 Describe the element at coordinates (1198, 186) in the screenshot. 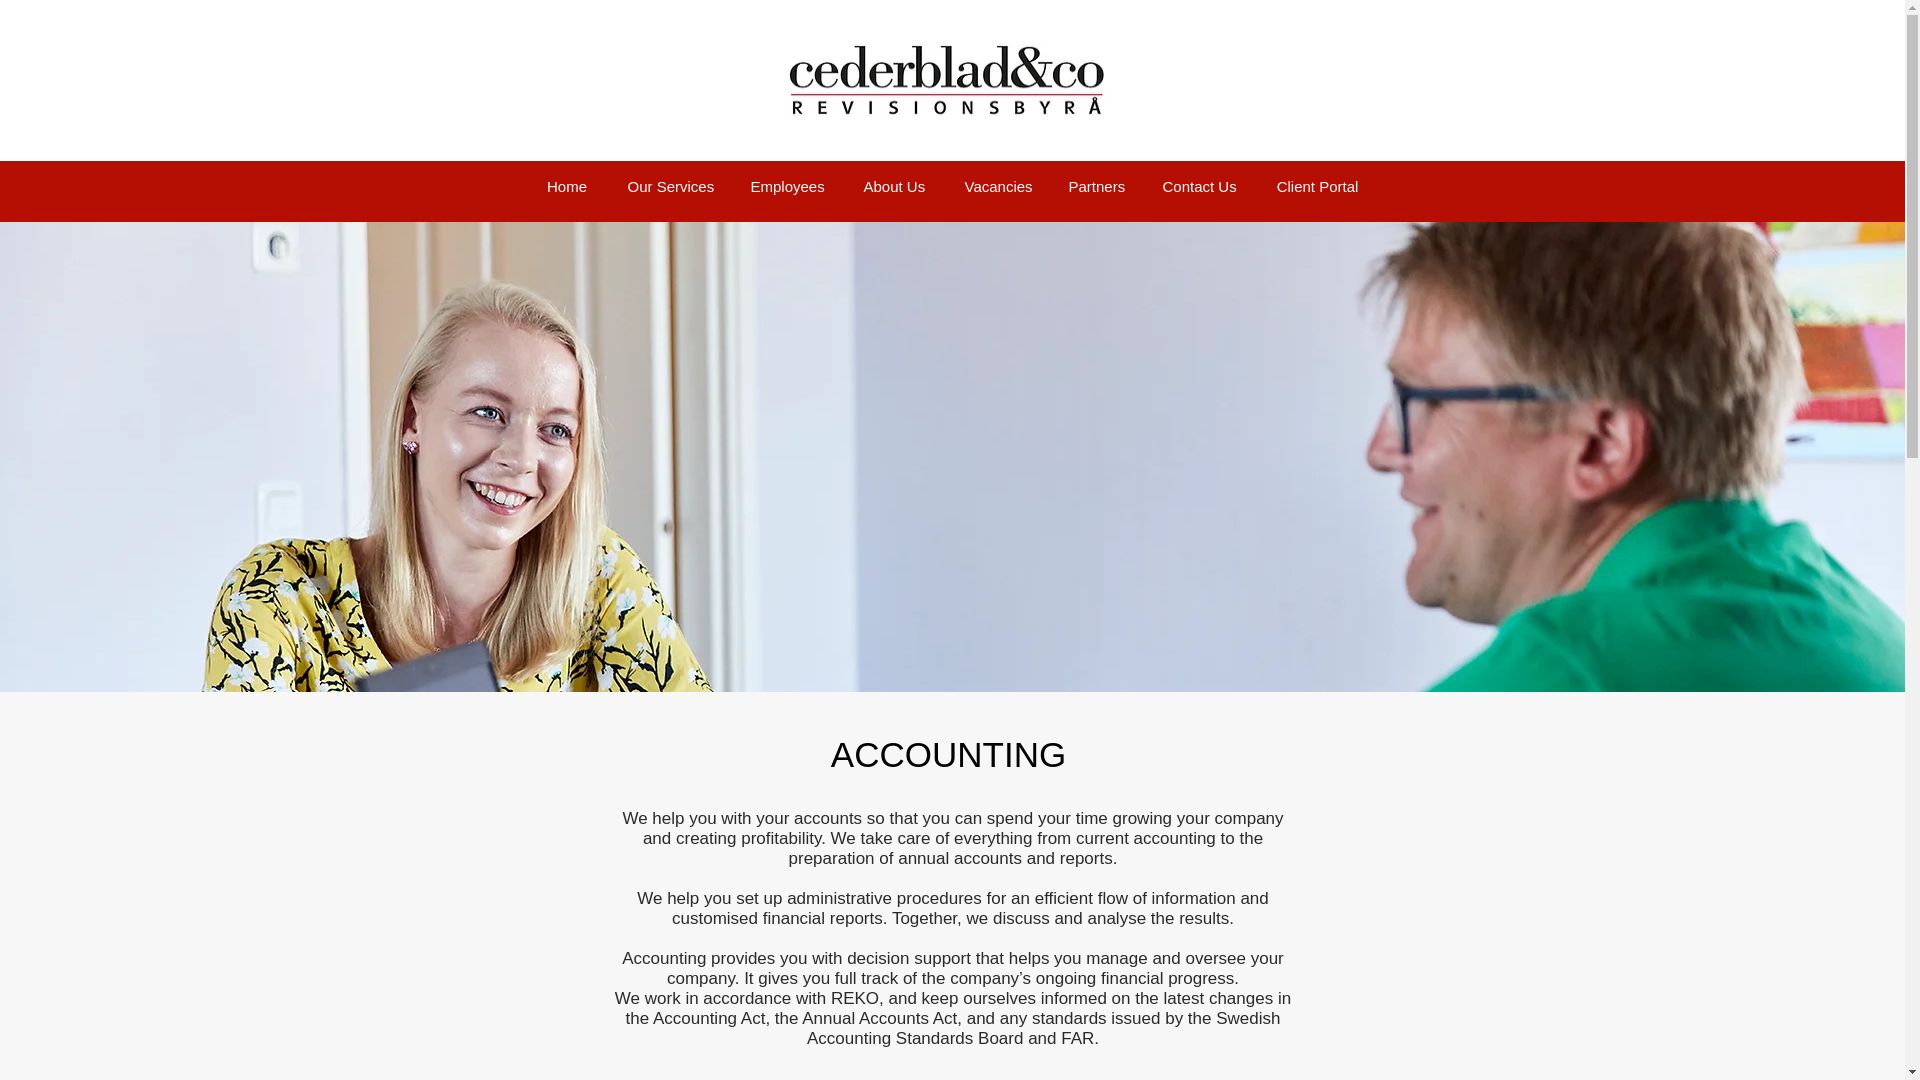

I see `Contact Us` at that location.